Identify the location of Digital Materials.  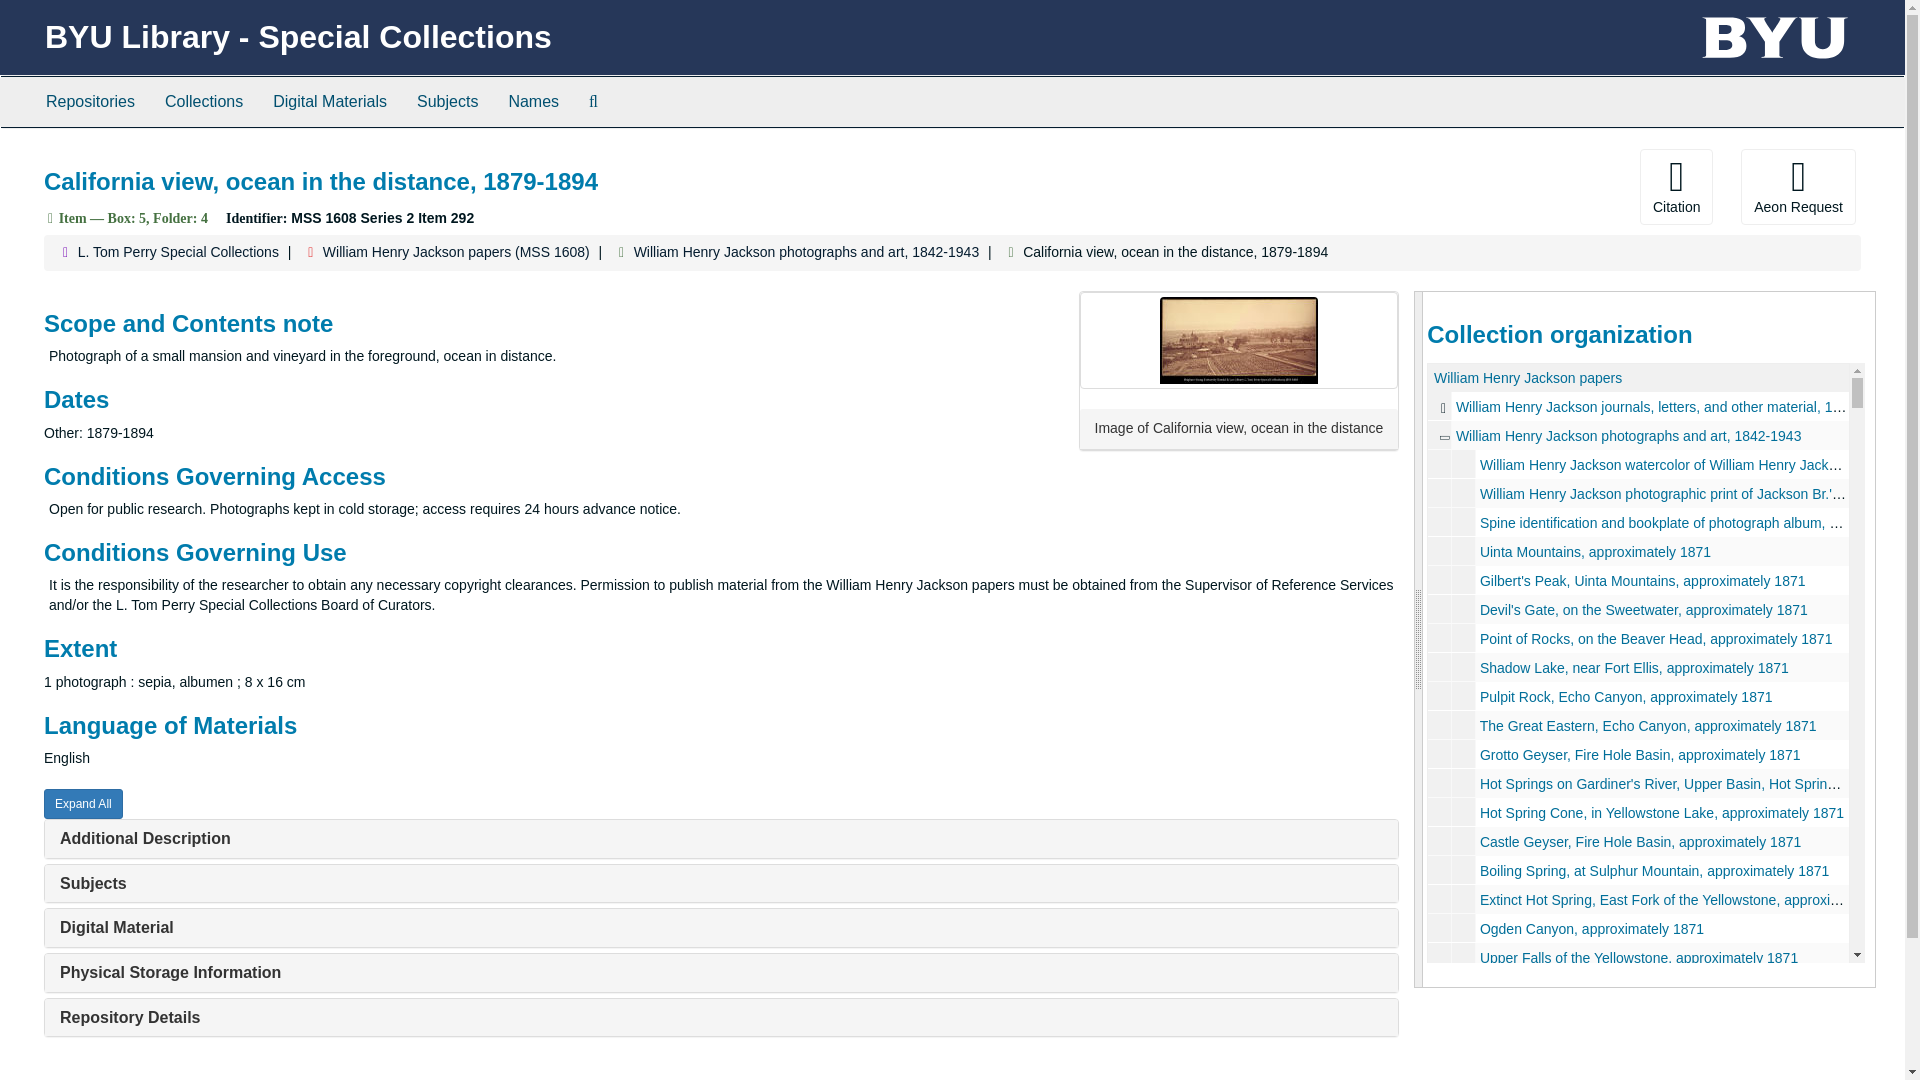
(329, 102).